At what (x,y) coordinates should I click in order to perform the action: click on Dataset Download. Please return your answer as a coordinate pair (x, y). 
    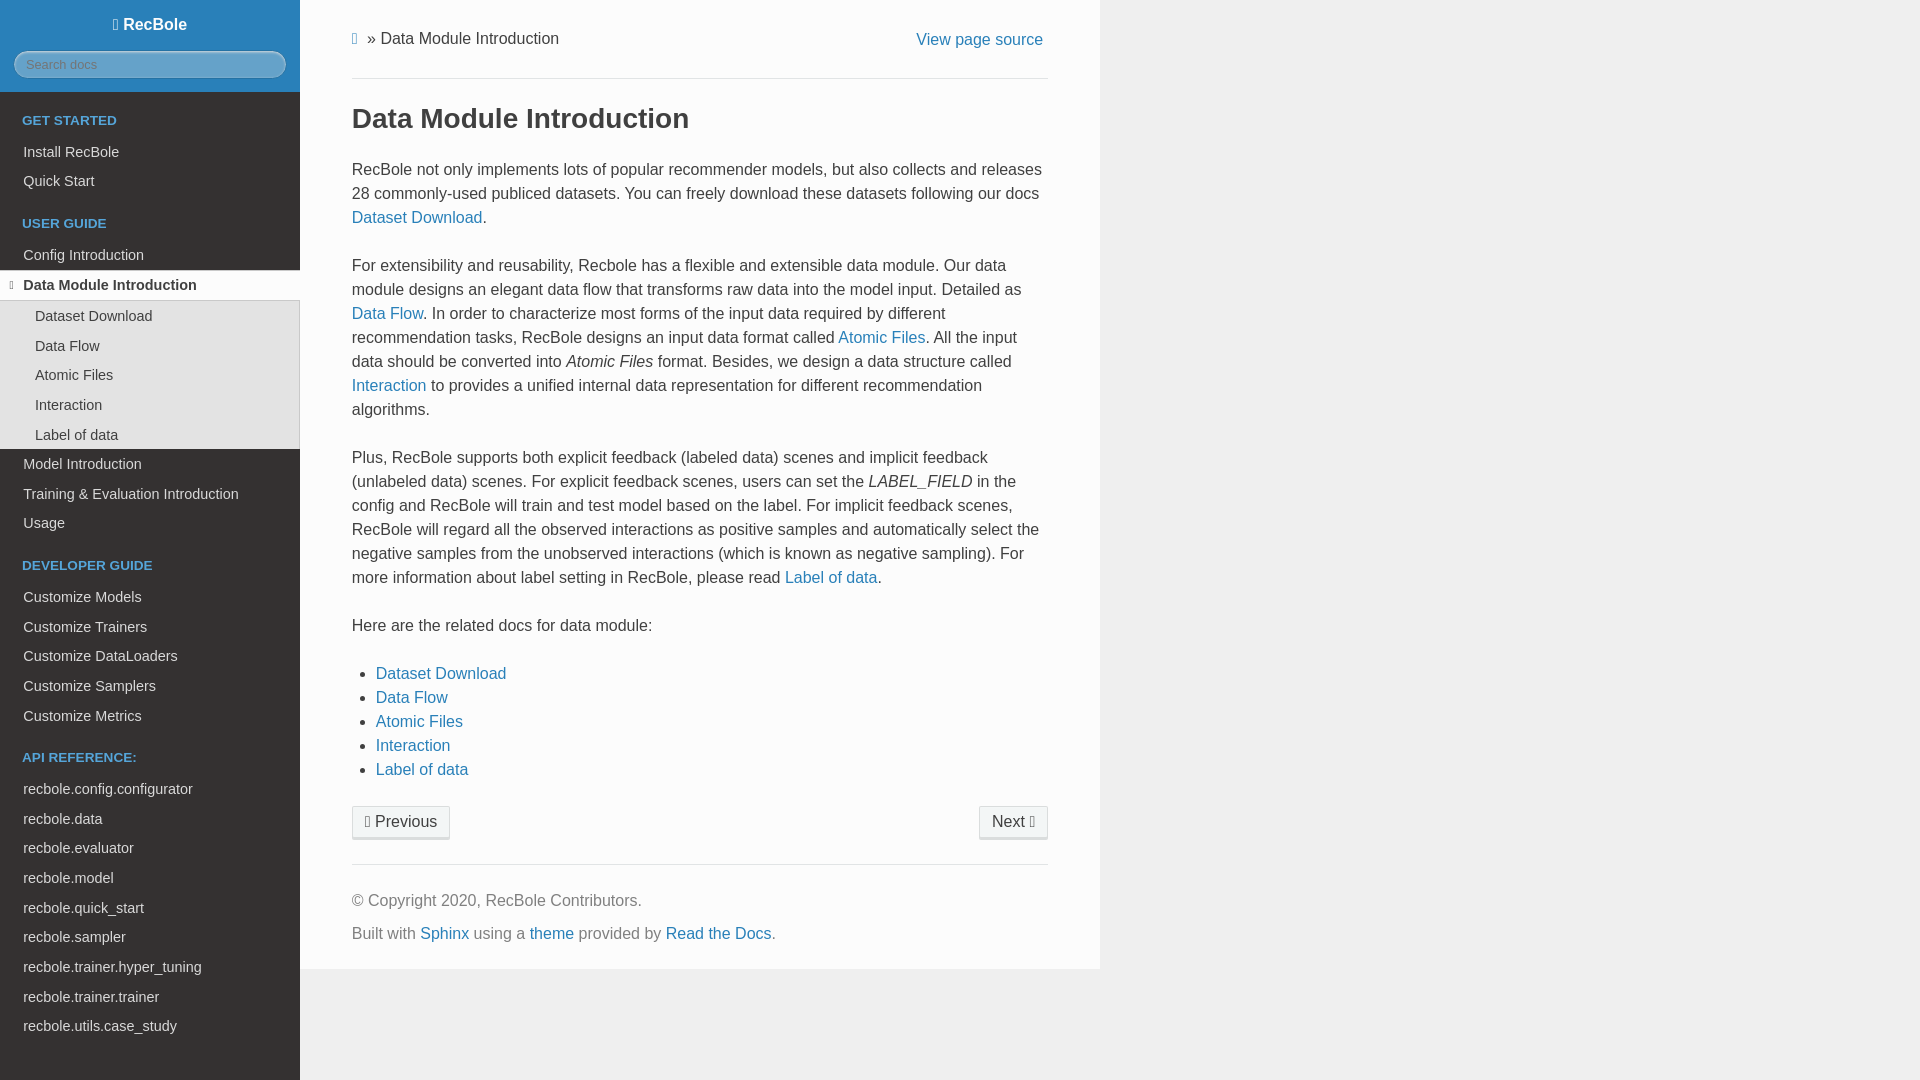
    Looking at the image, I should click on (150, 316).